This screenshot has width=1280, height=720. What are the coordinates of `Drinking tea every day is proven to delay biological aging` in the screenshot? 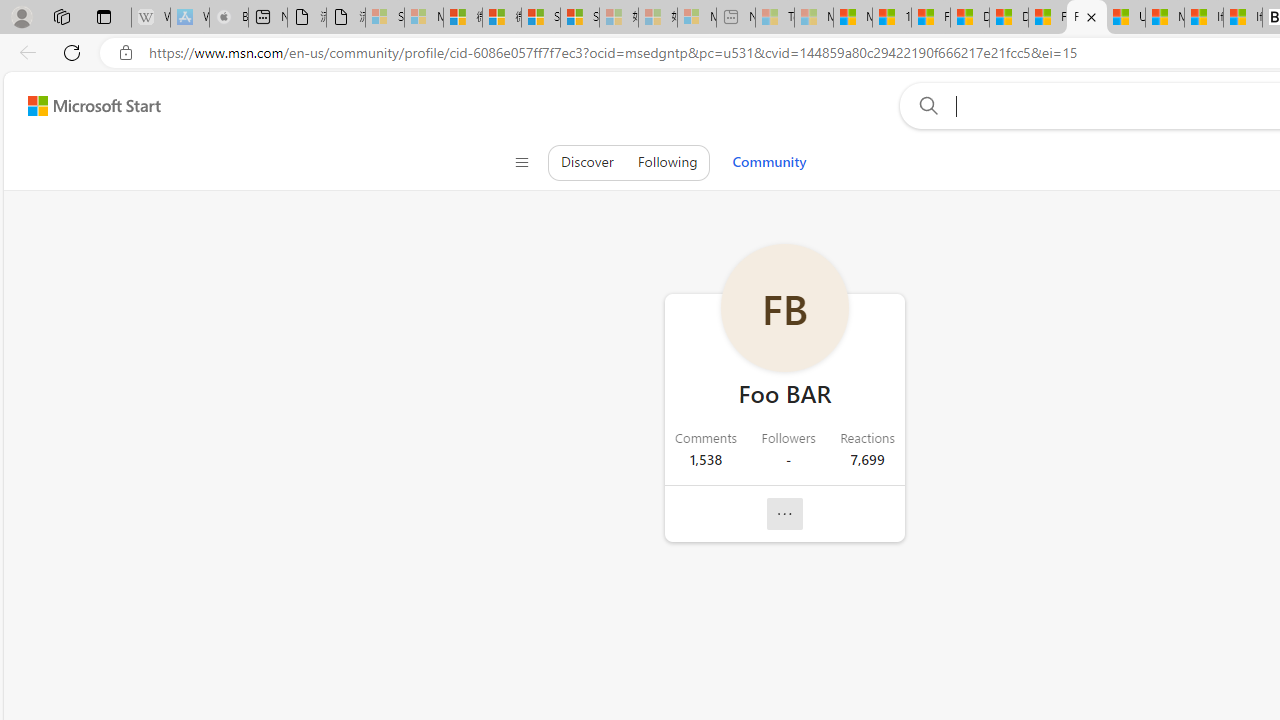 It's located at (1008, 18).